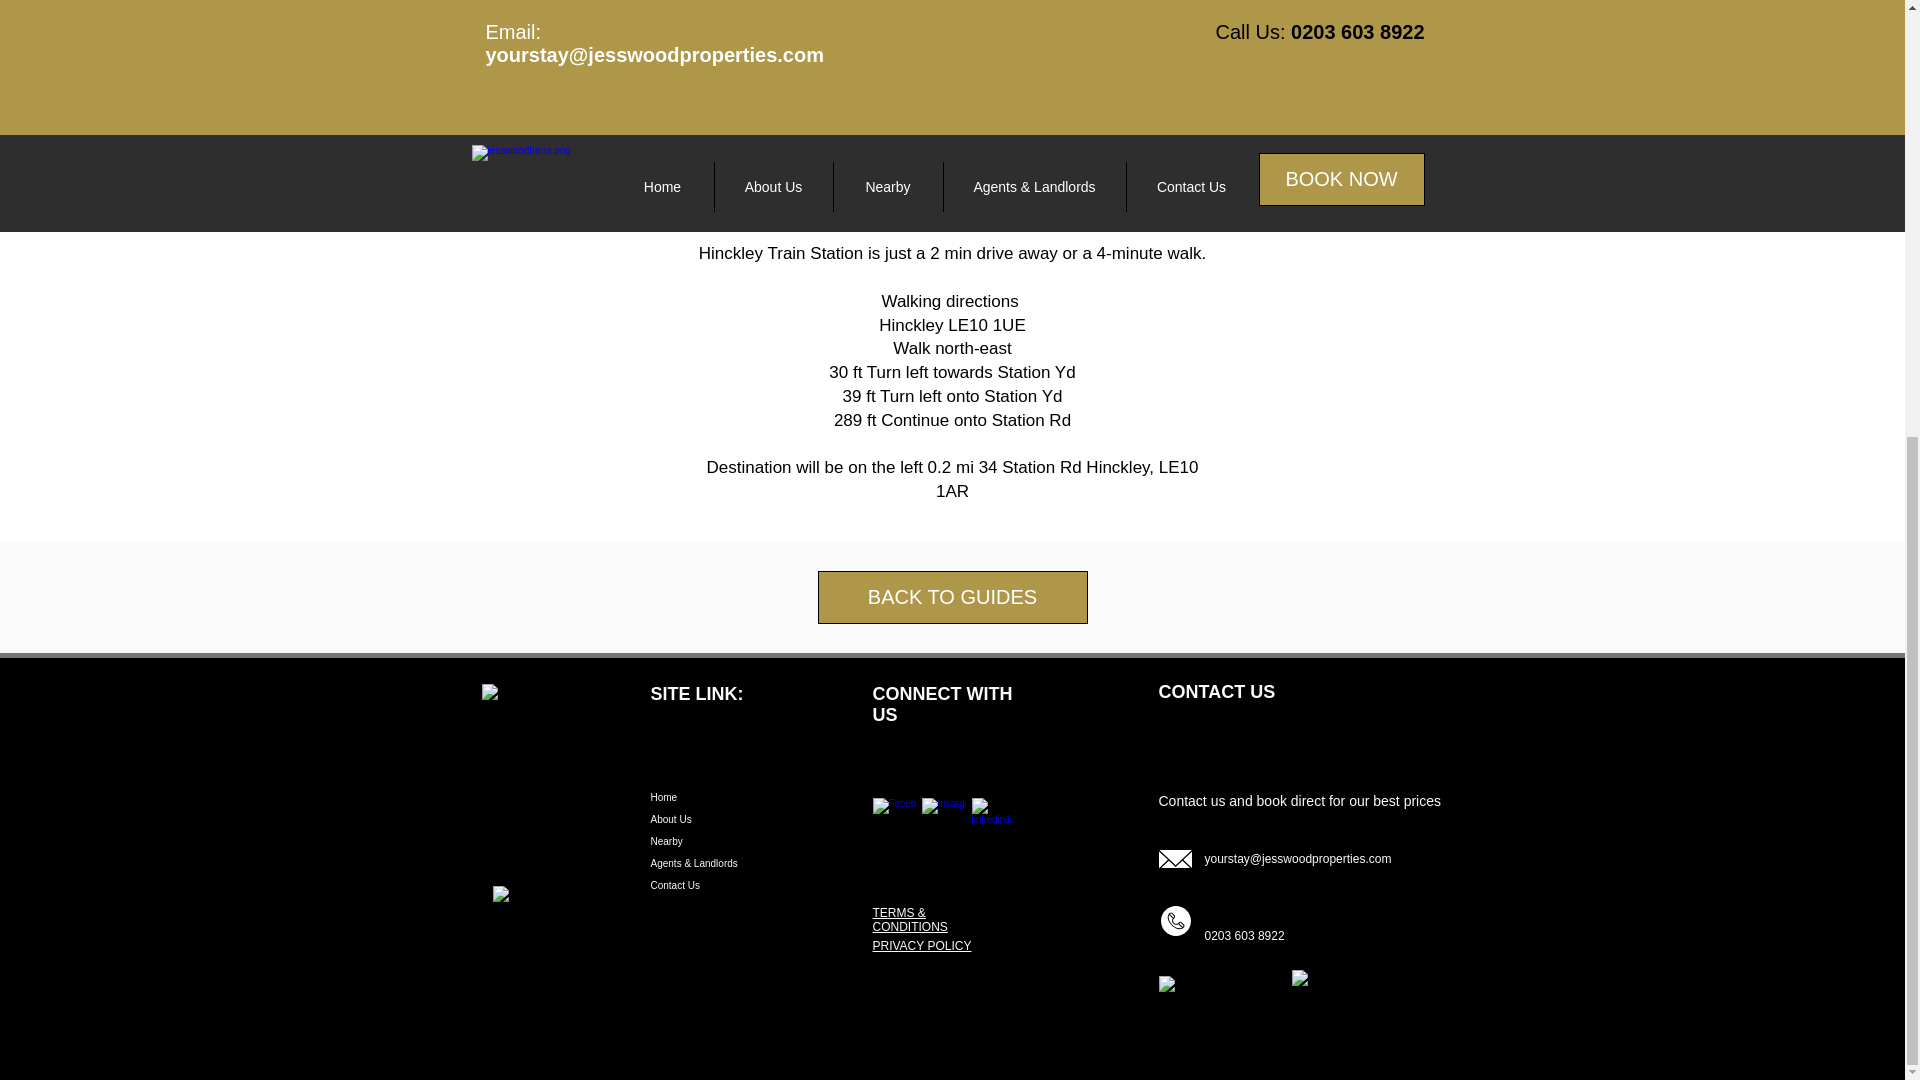  I want to click on PRIVACY POLICY, so click(921, 945).